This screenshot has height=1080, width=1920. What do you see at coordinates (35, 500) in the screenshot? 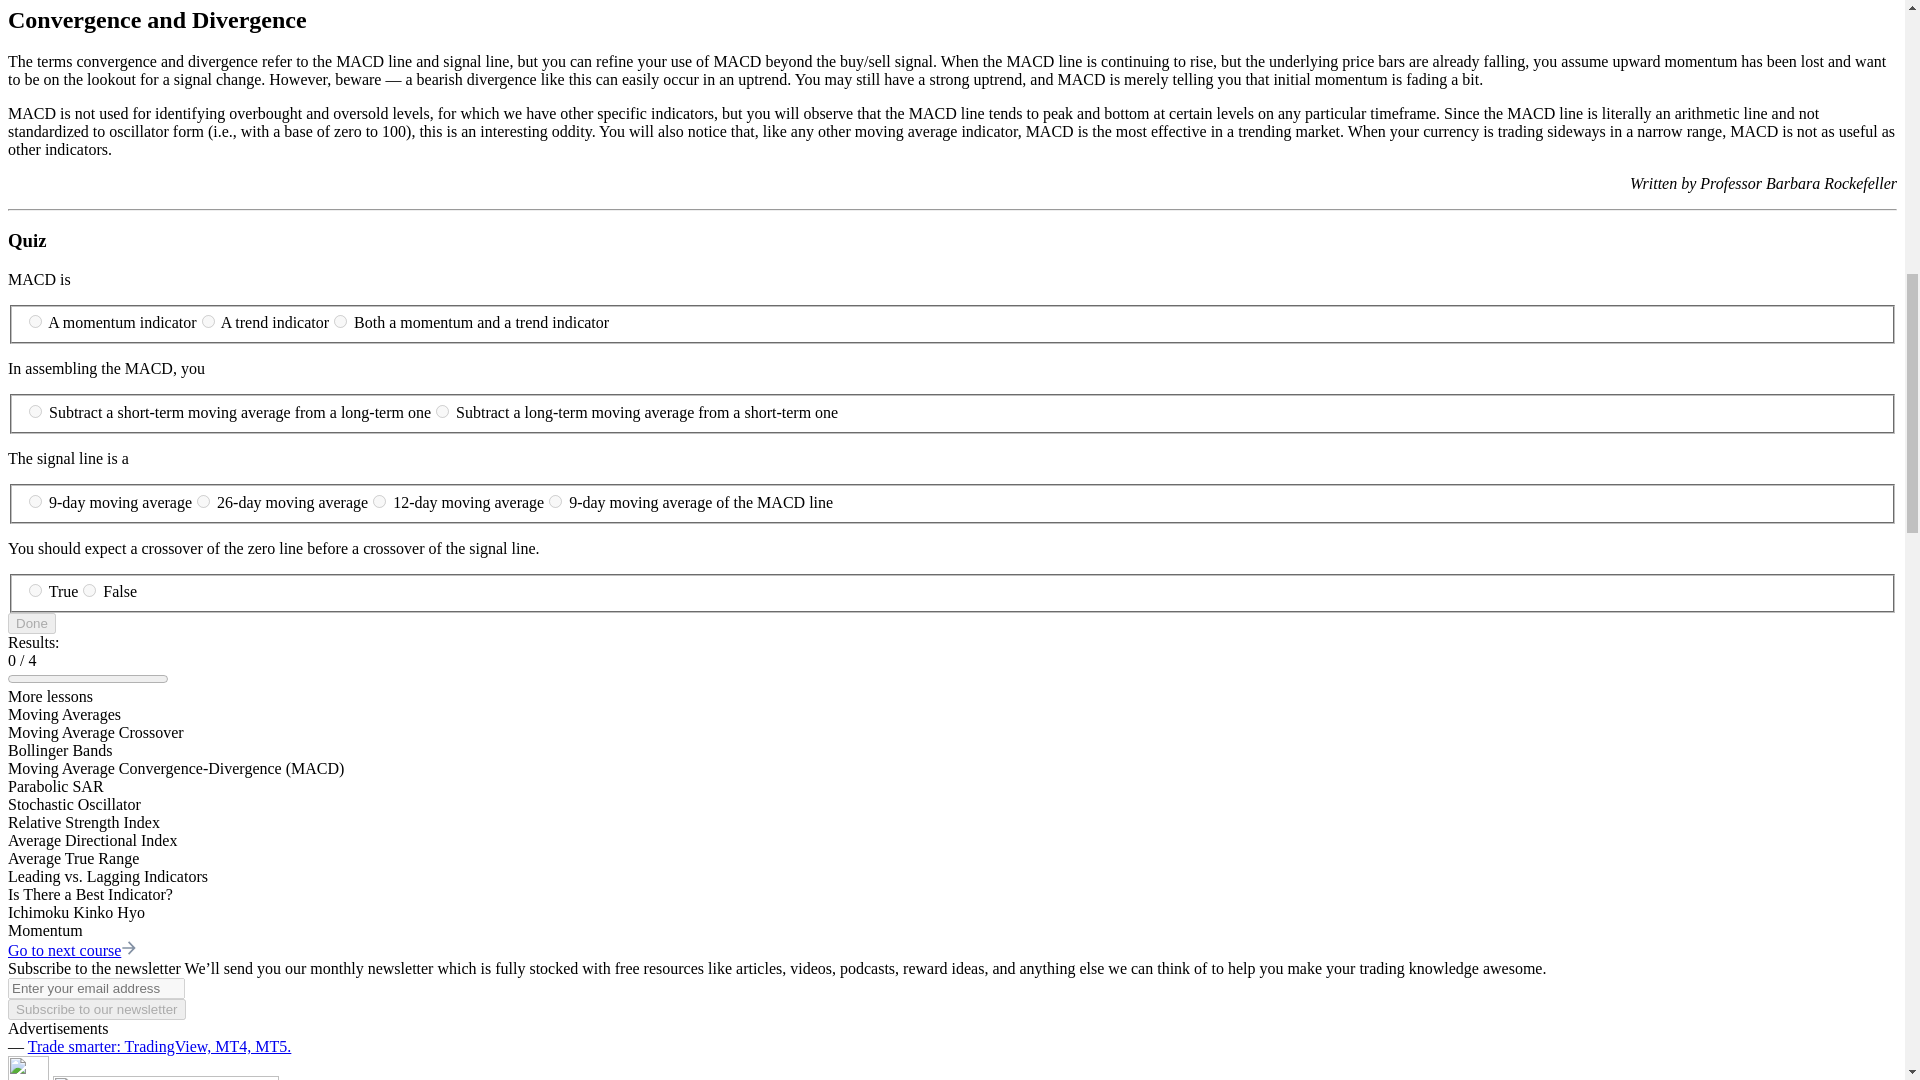
I see `312` at bounding box center [35, 500].